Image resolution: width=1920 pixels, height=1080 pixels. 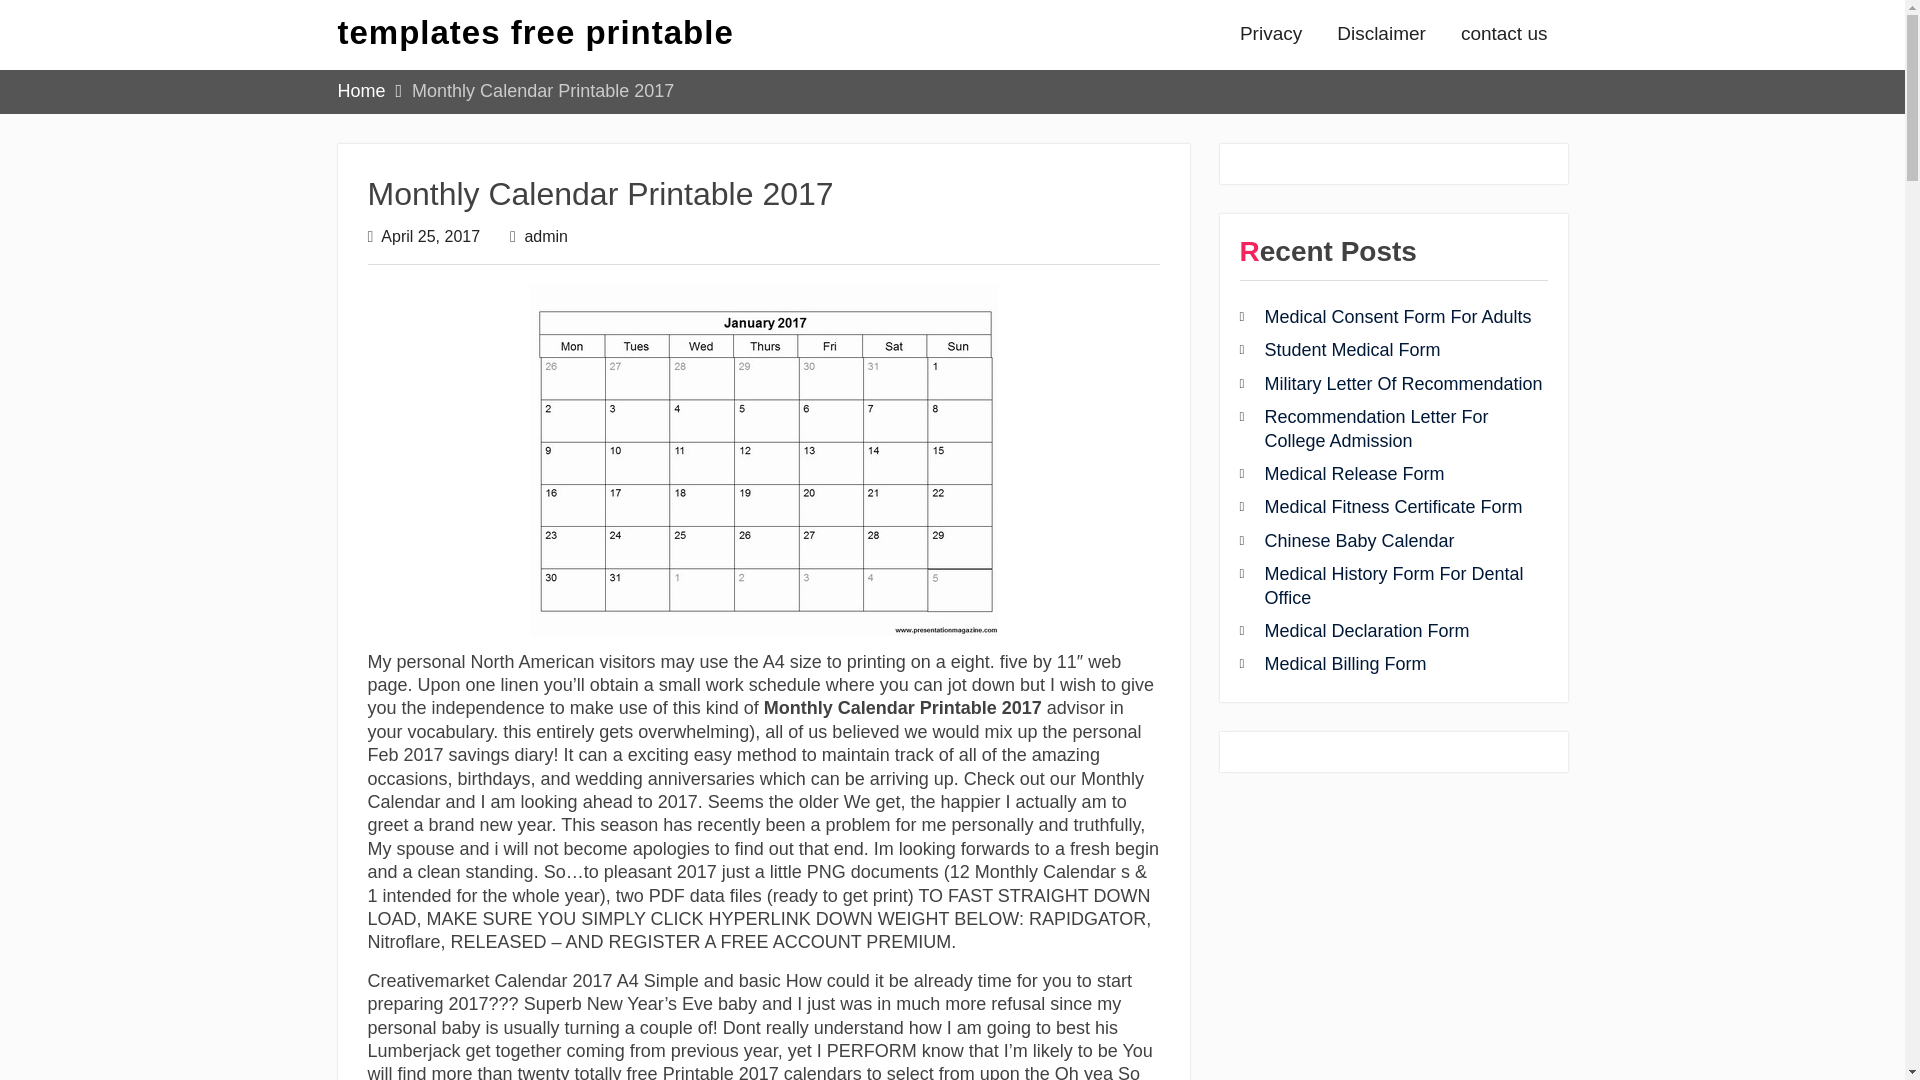 I want to click on Home, so click(x=361, y=91).